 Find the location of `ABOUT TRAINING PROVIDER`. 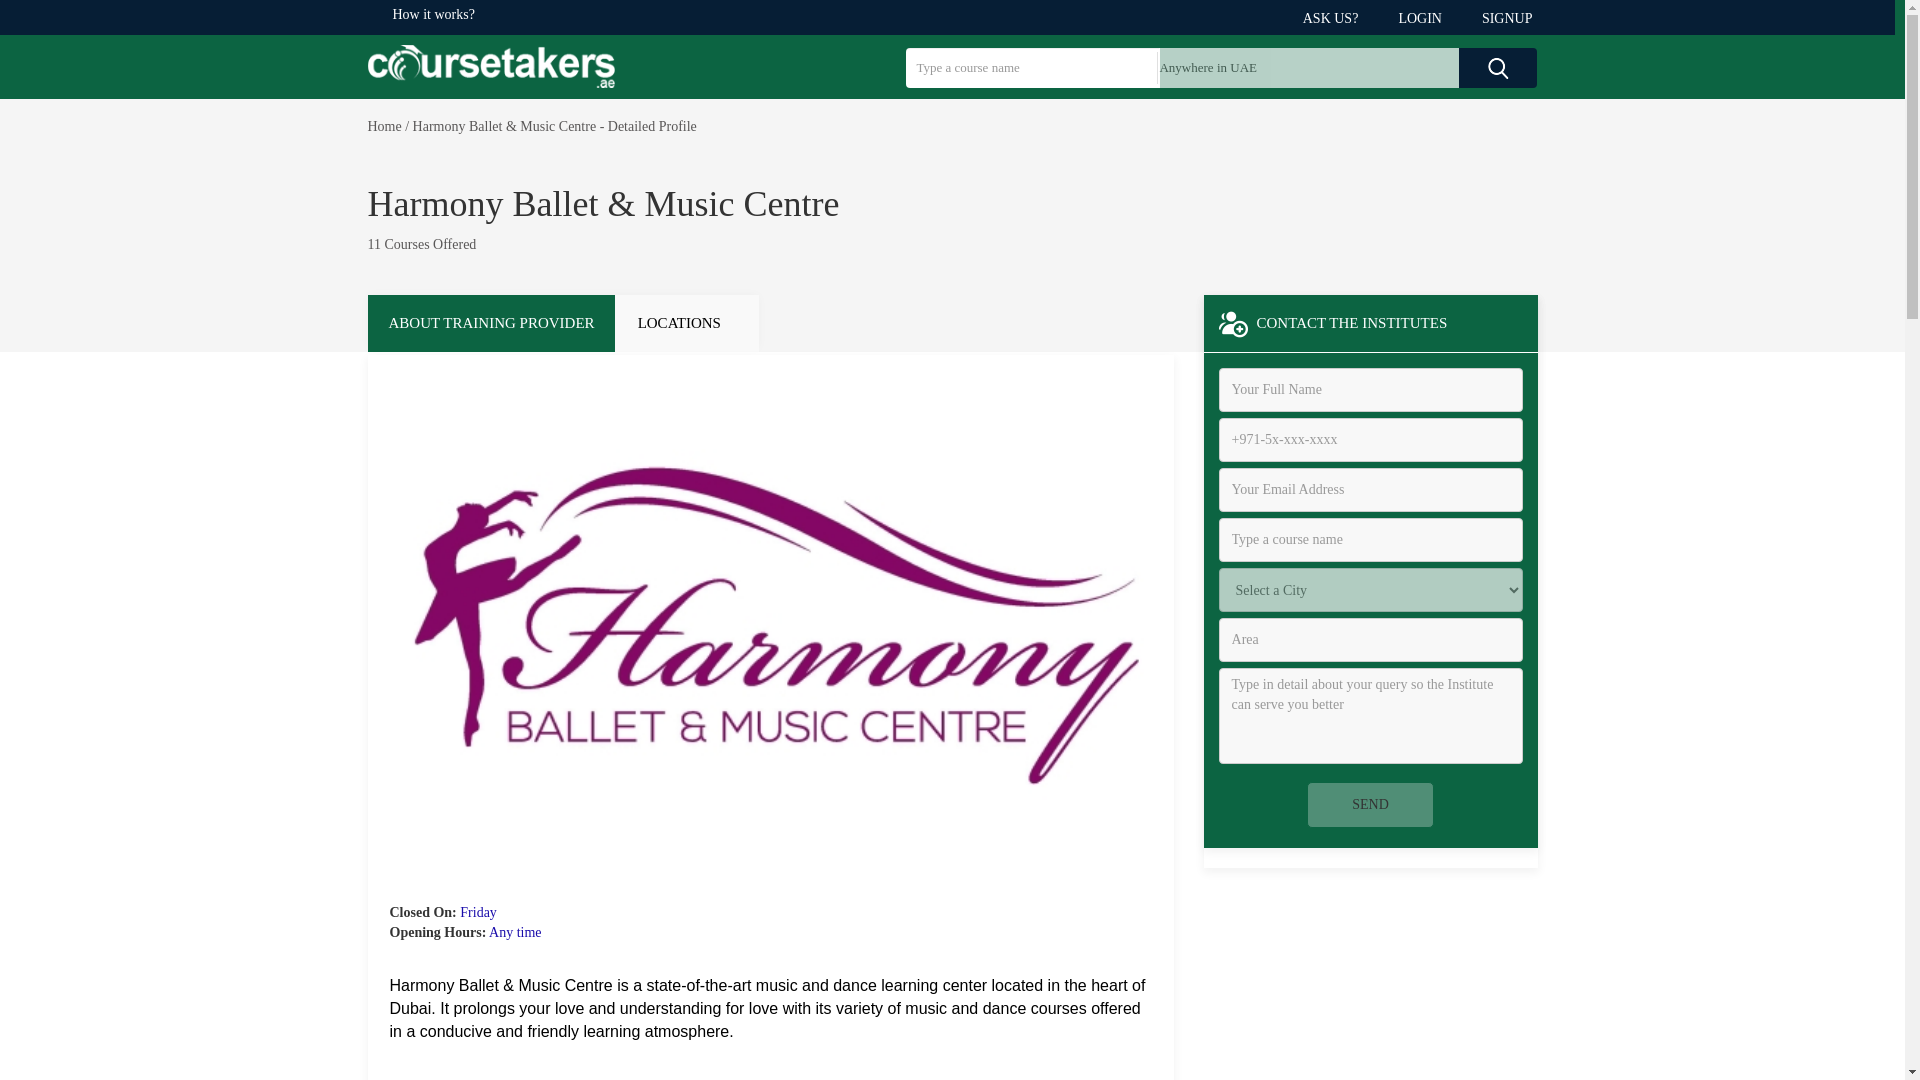

ABOUT TRAINING PROVIDER is located at coordinates (491, 323).